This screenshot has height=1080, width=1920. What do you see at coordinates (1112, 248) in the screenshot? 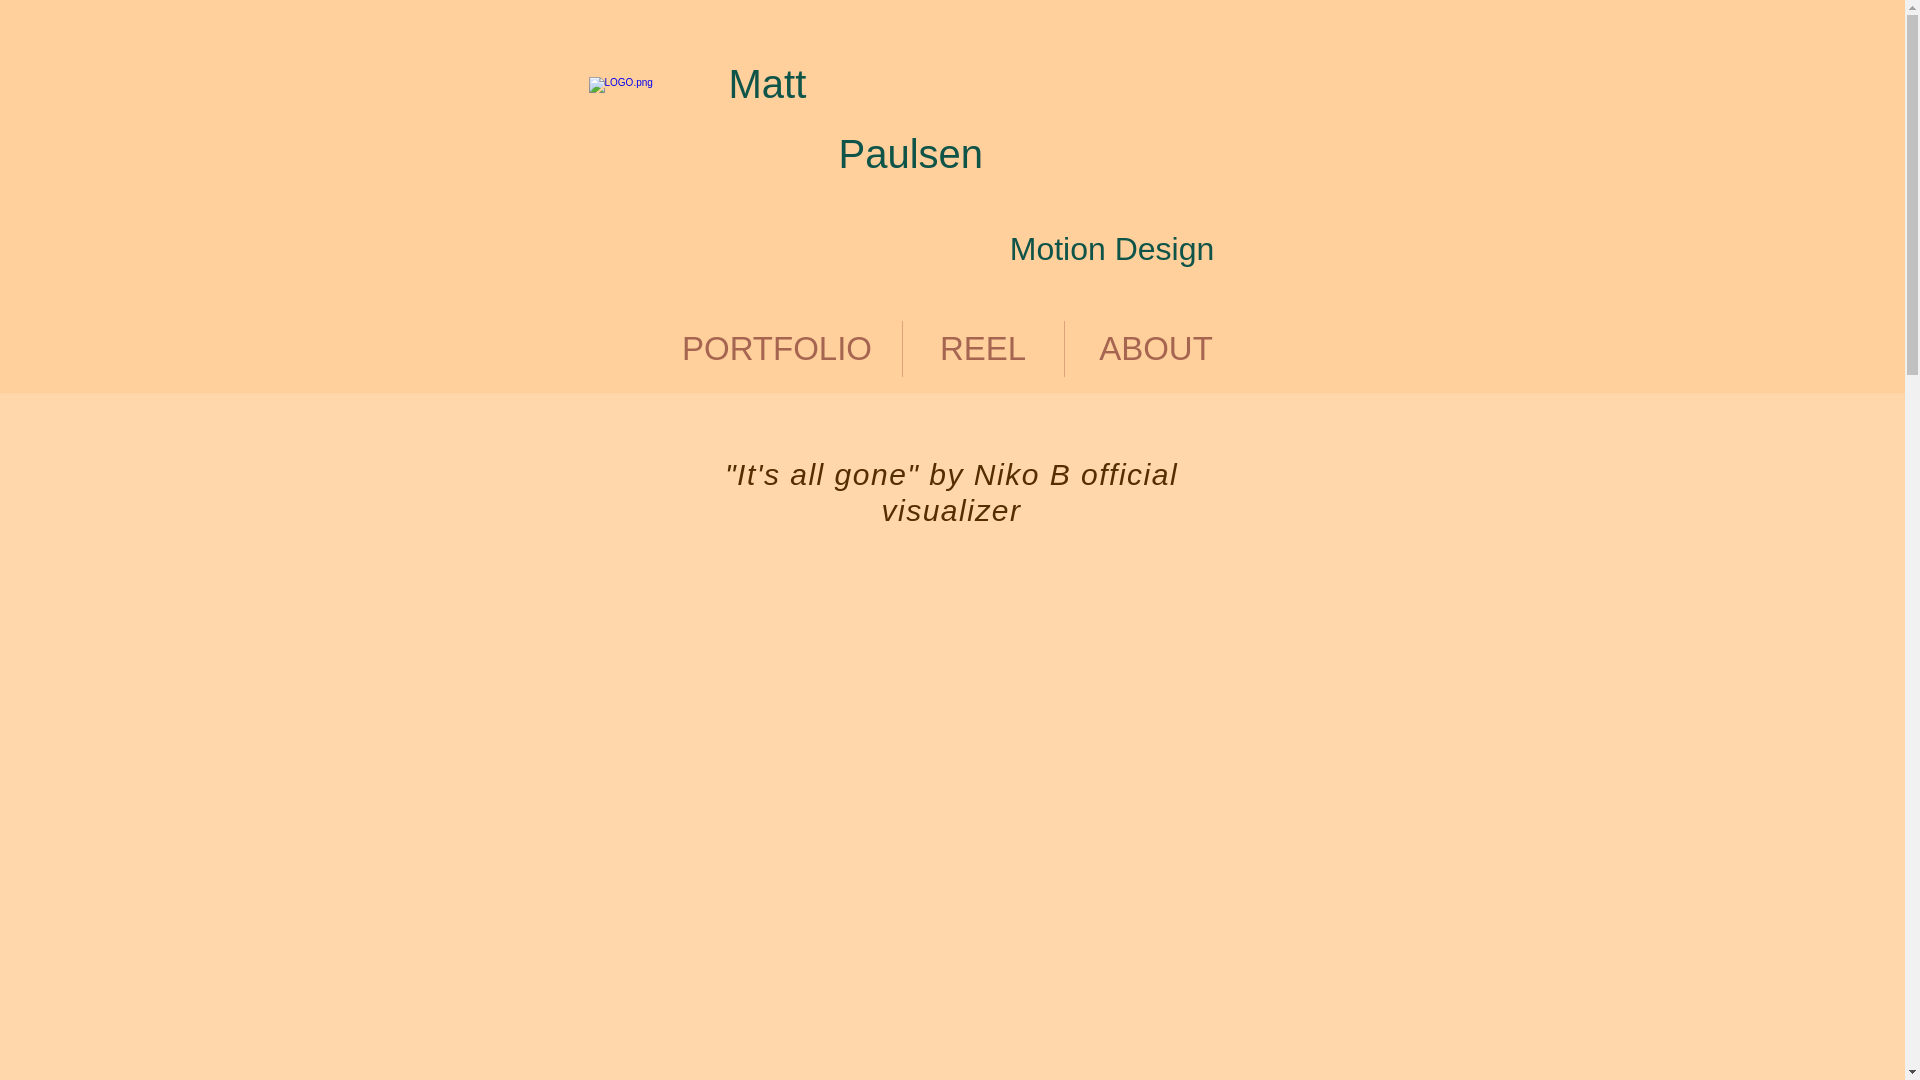
I see `Motion Design` at bounding box center [1112, 248].